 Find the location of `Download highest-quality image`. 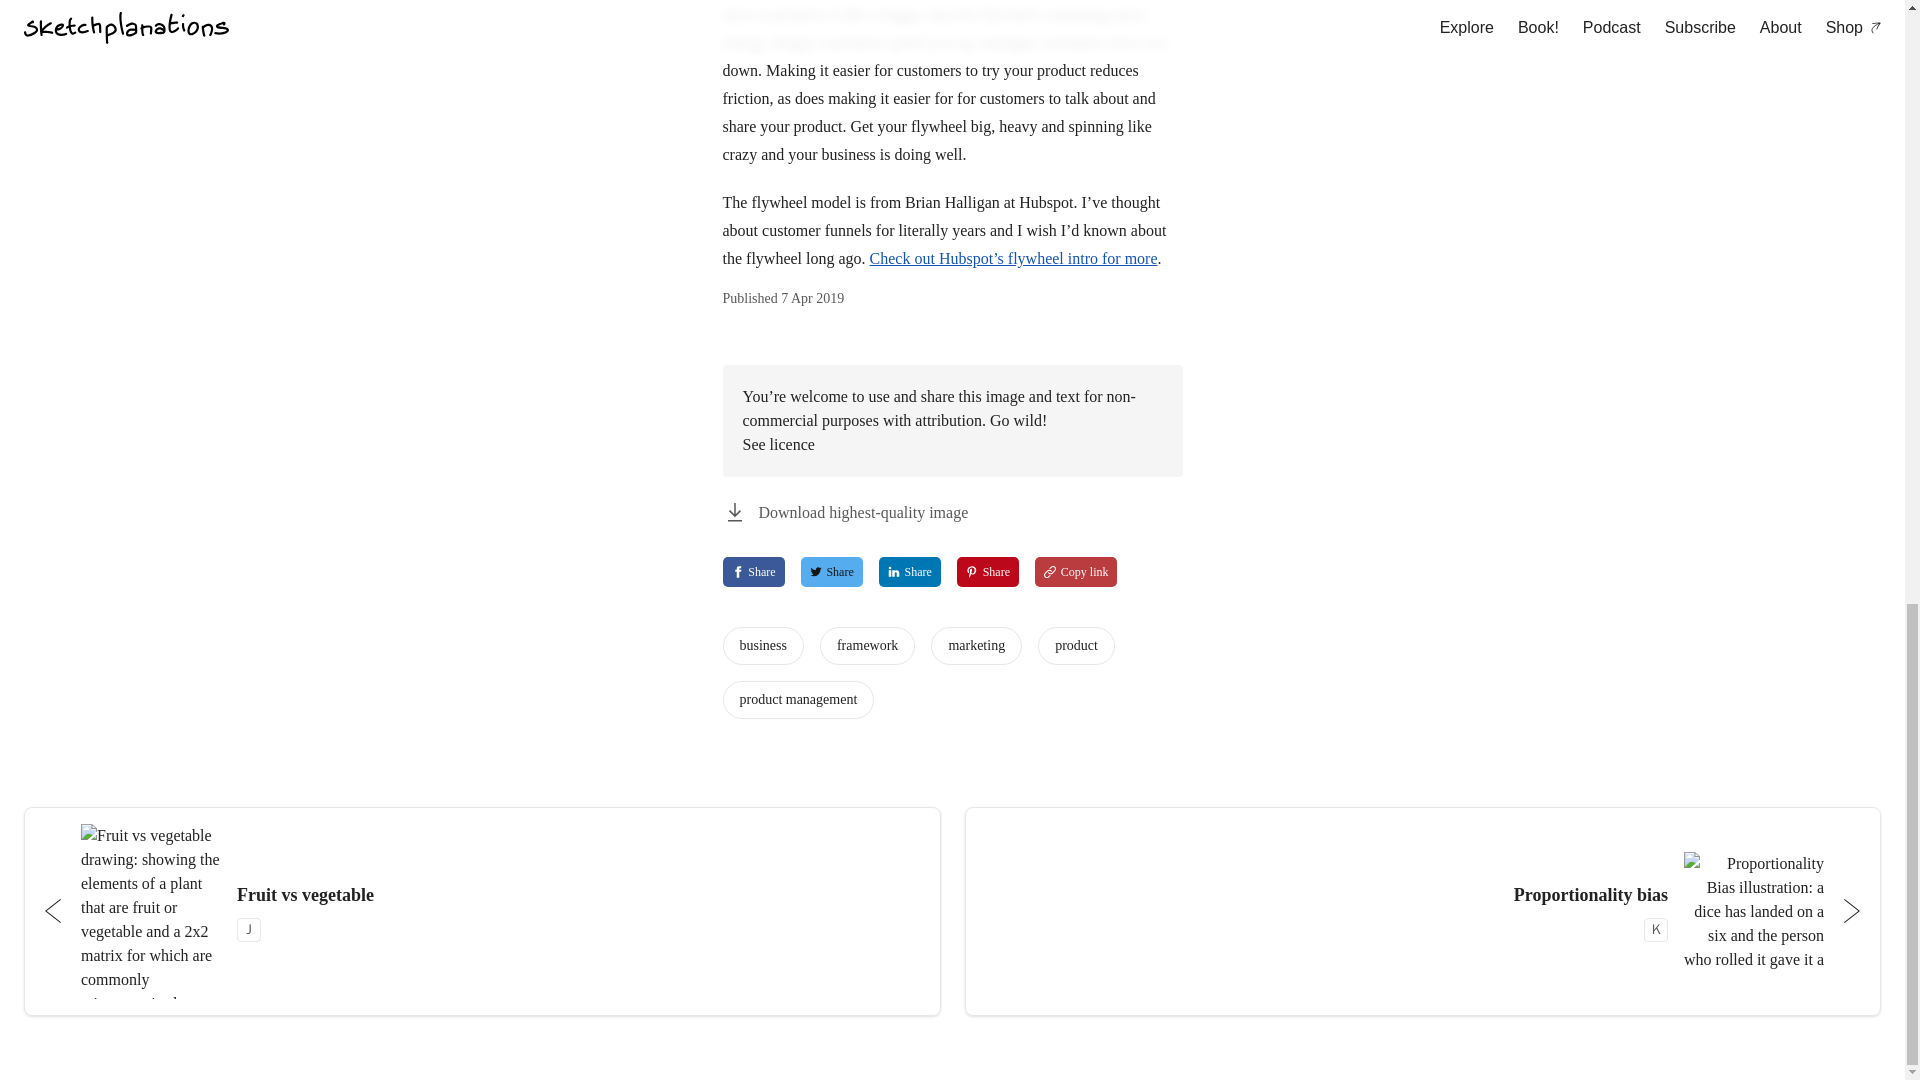

Download highest-quality image is located at coordinates (752, 572).